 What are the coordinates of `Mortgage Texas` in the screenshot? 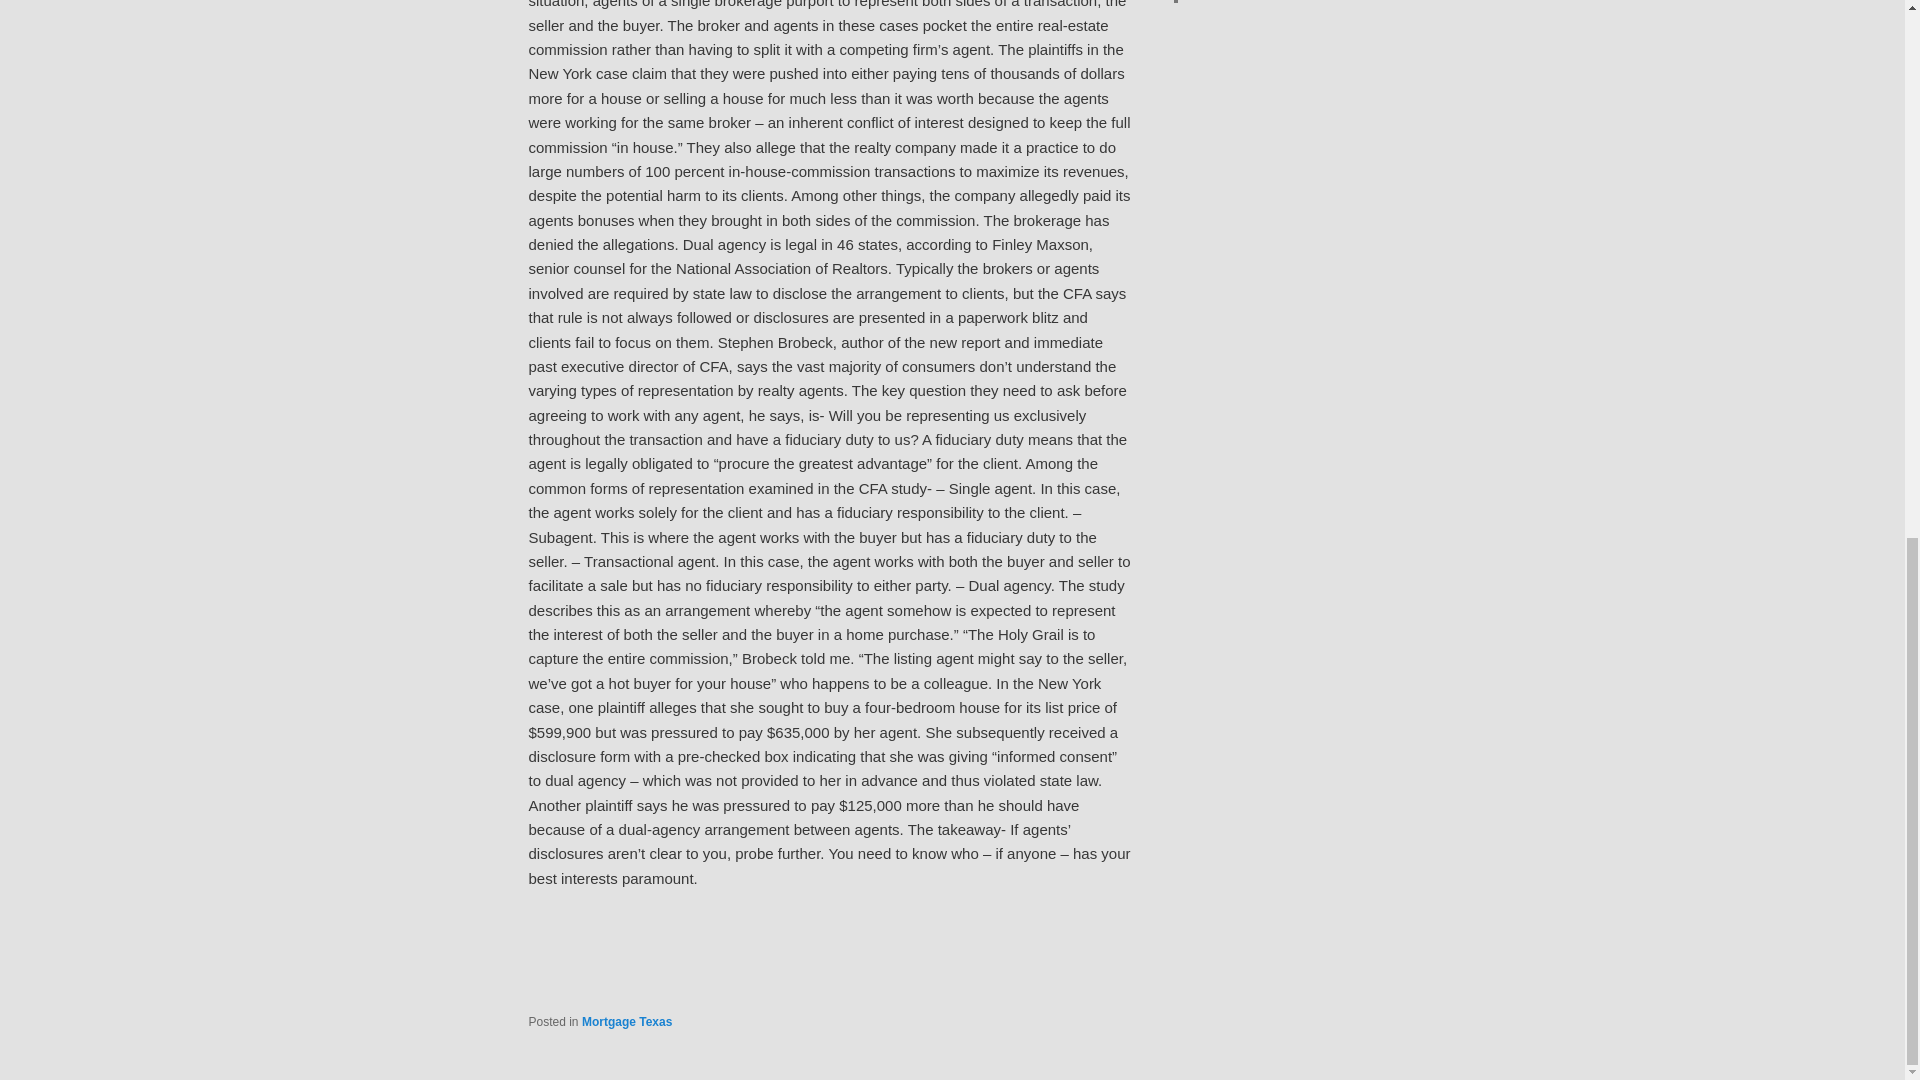 It's located at (626, 1022).